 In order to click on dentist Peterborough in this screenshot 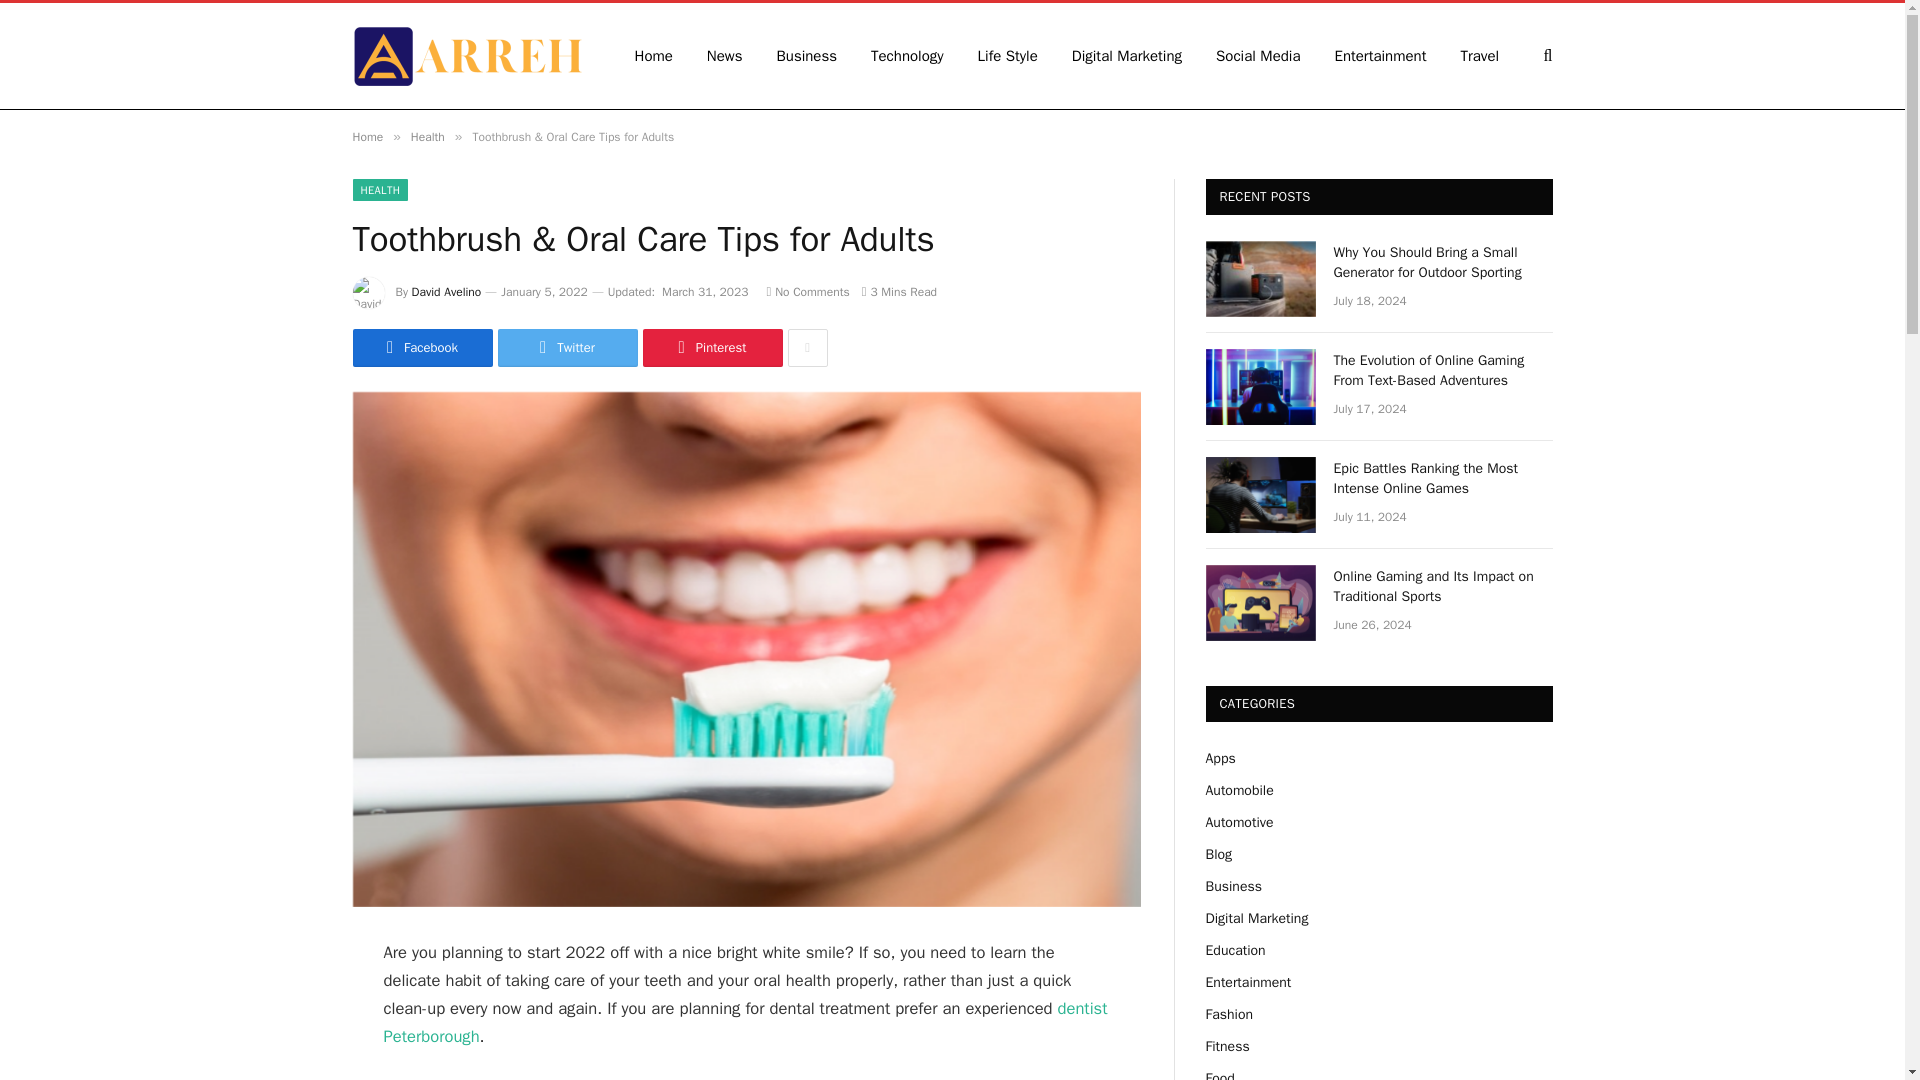, I will do `click(746, 1022)`.